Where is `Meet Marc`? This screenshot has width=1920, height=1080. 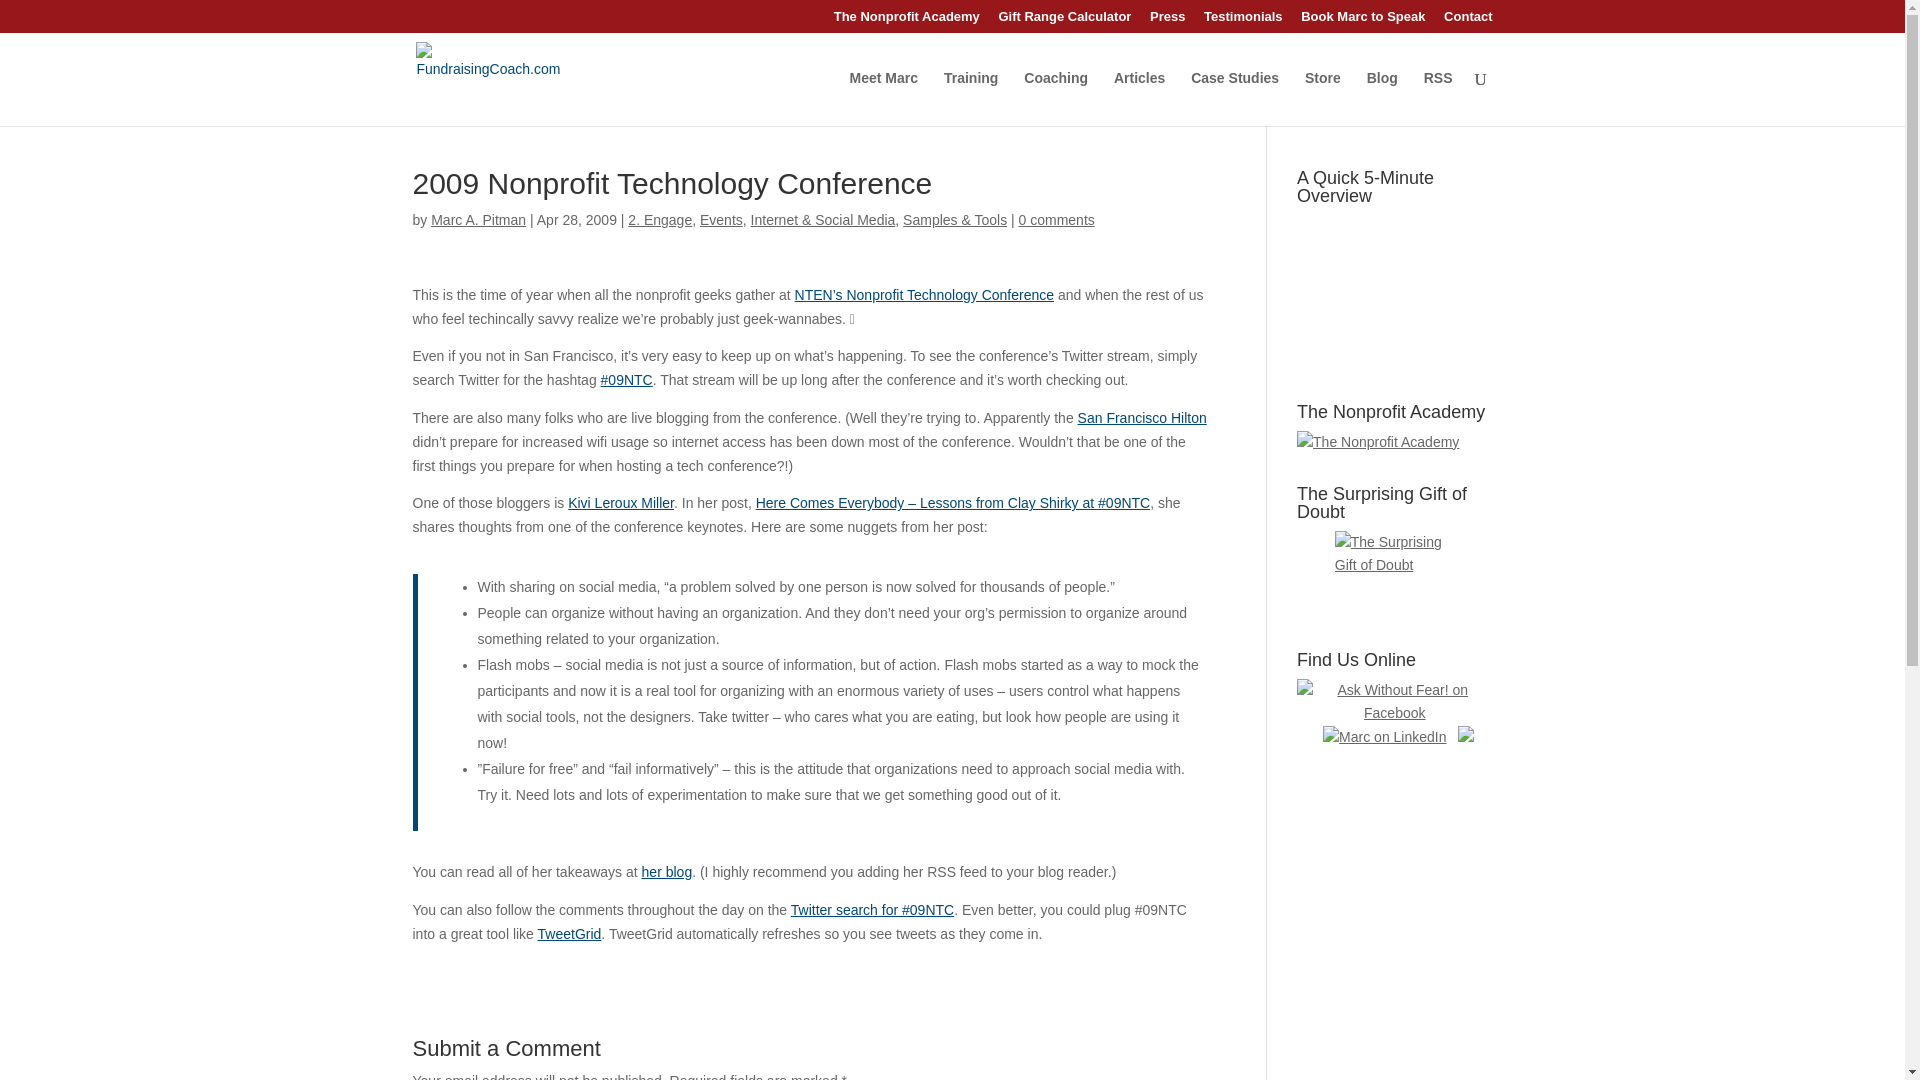
Meet Marc is located at coordinates (884, 98).